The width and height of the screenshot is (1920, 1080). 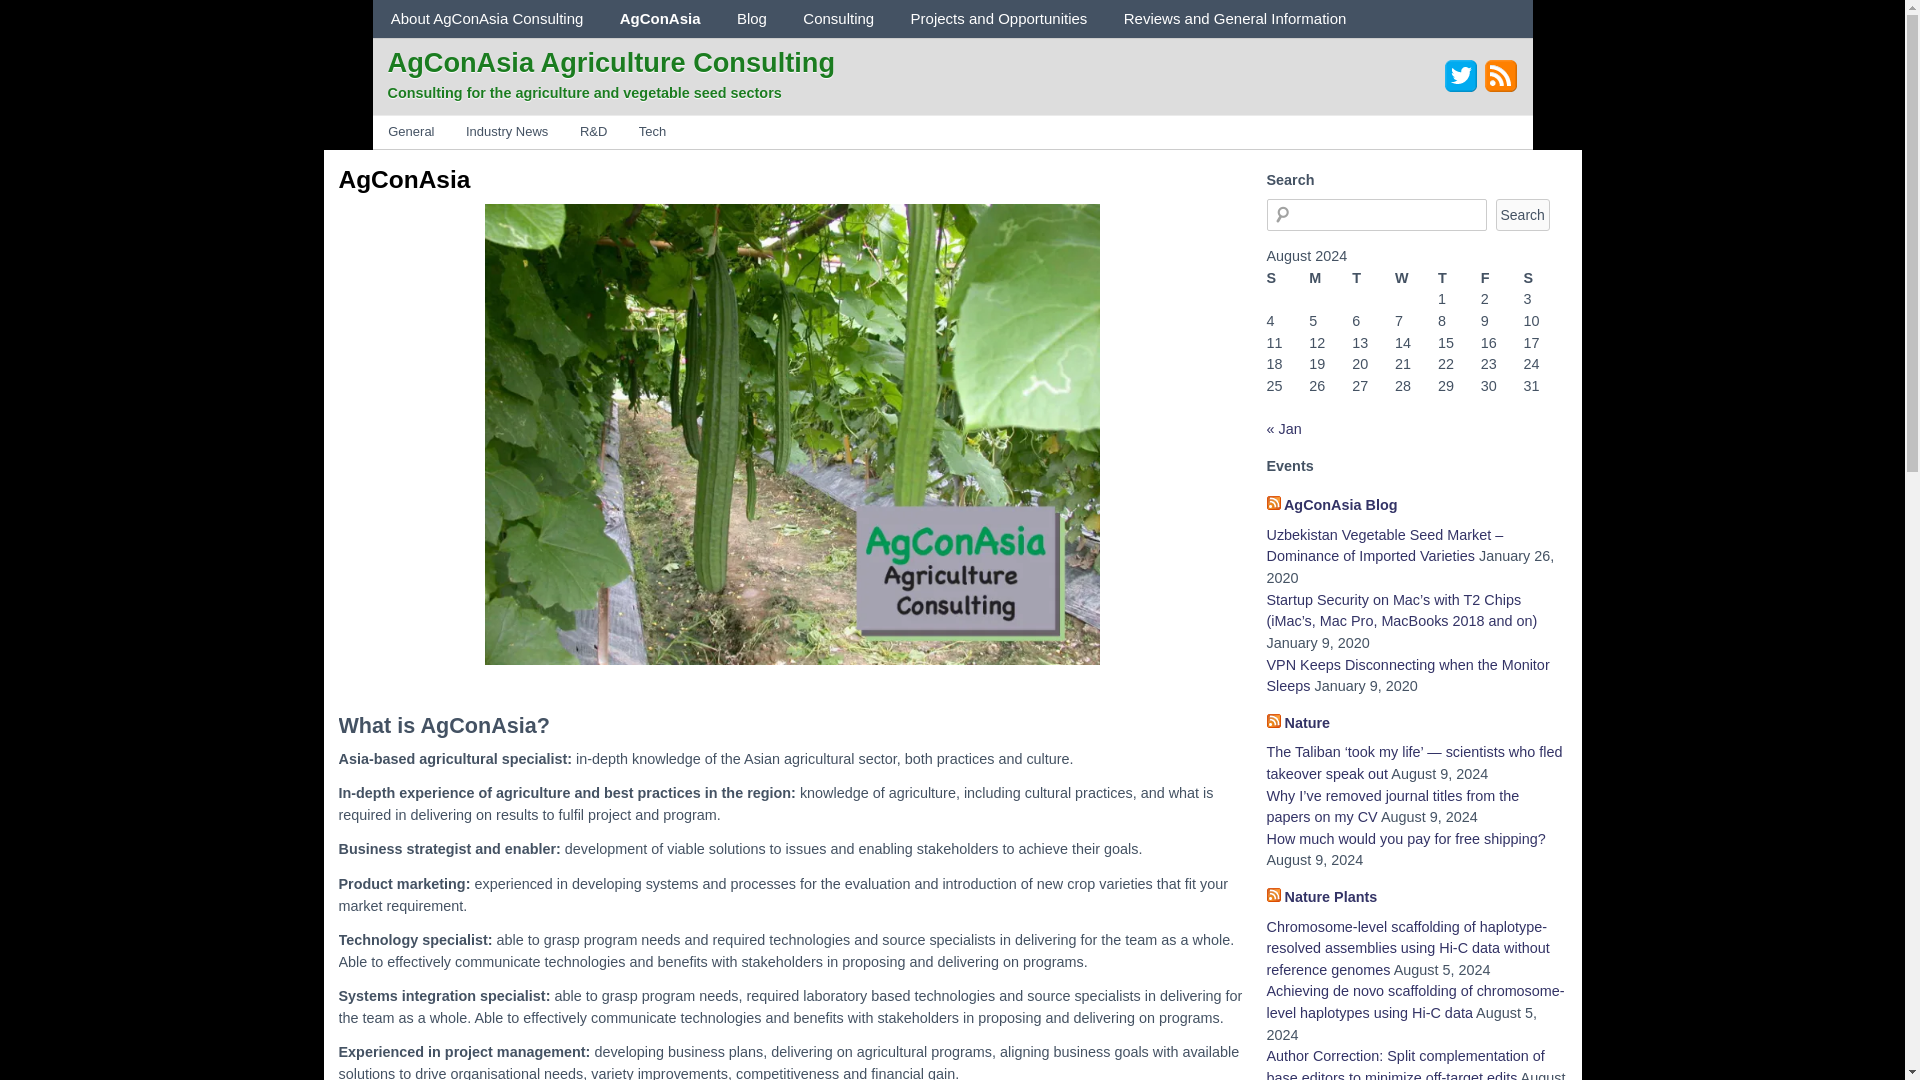 What do you see at coordinates (1522, 214) in the screenshot?
I see `Search` at bounding box center [1522, 214].